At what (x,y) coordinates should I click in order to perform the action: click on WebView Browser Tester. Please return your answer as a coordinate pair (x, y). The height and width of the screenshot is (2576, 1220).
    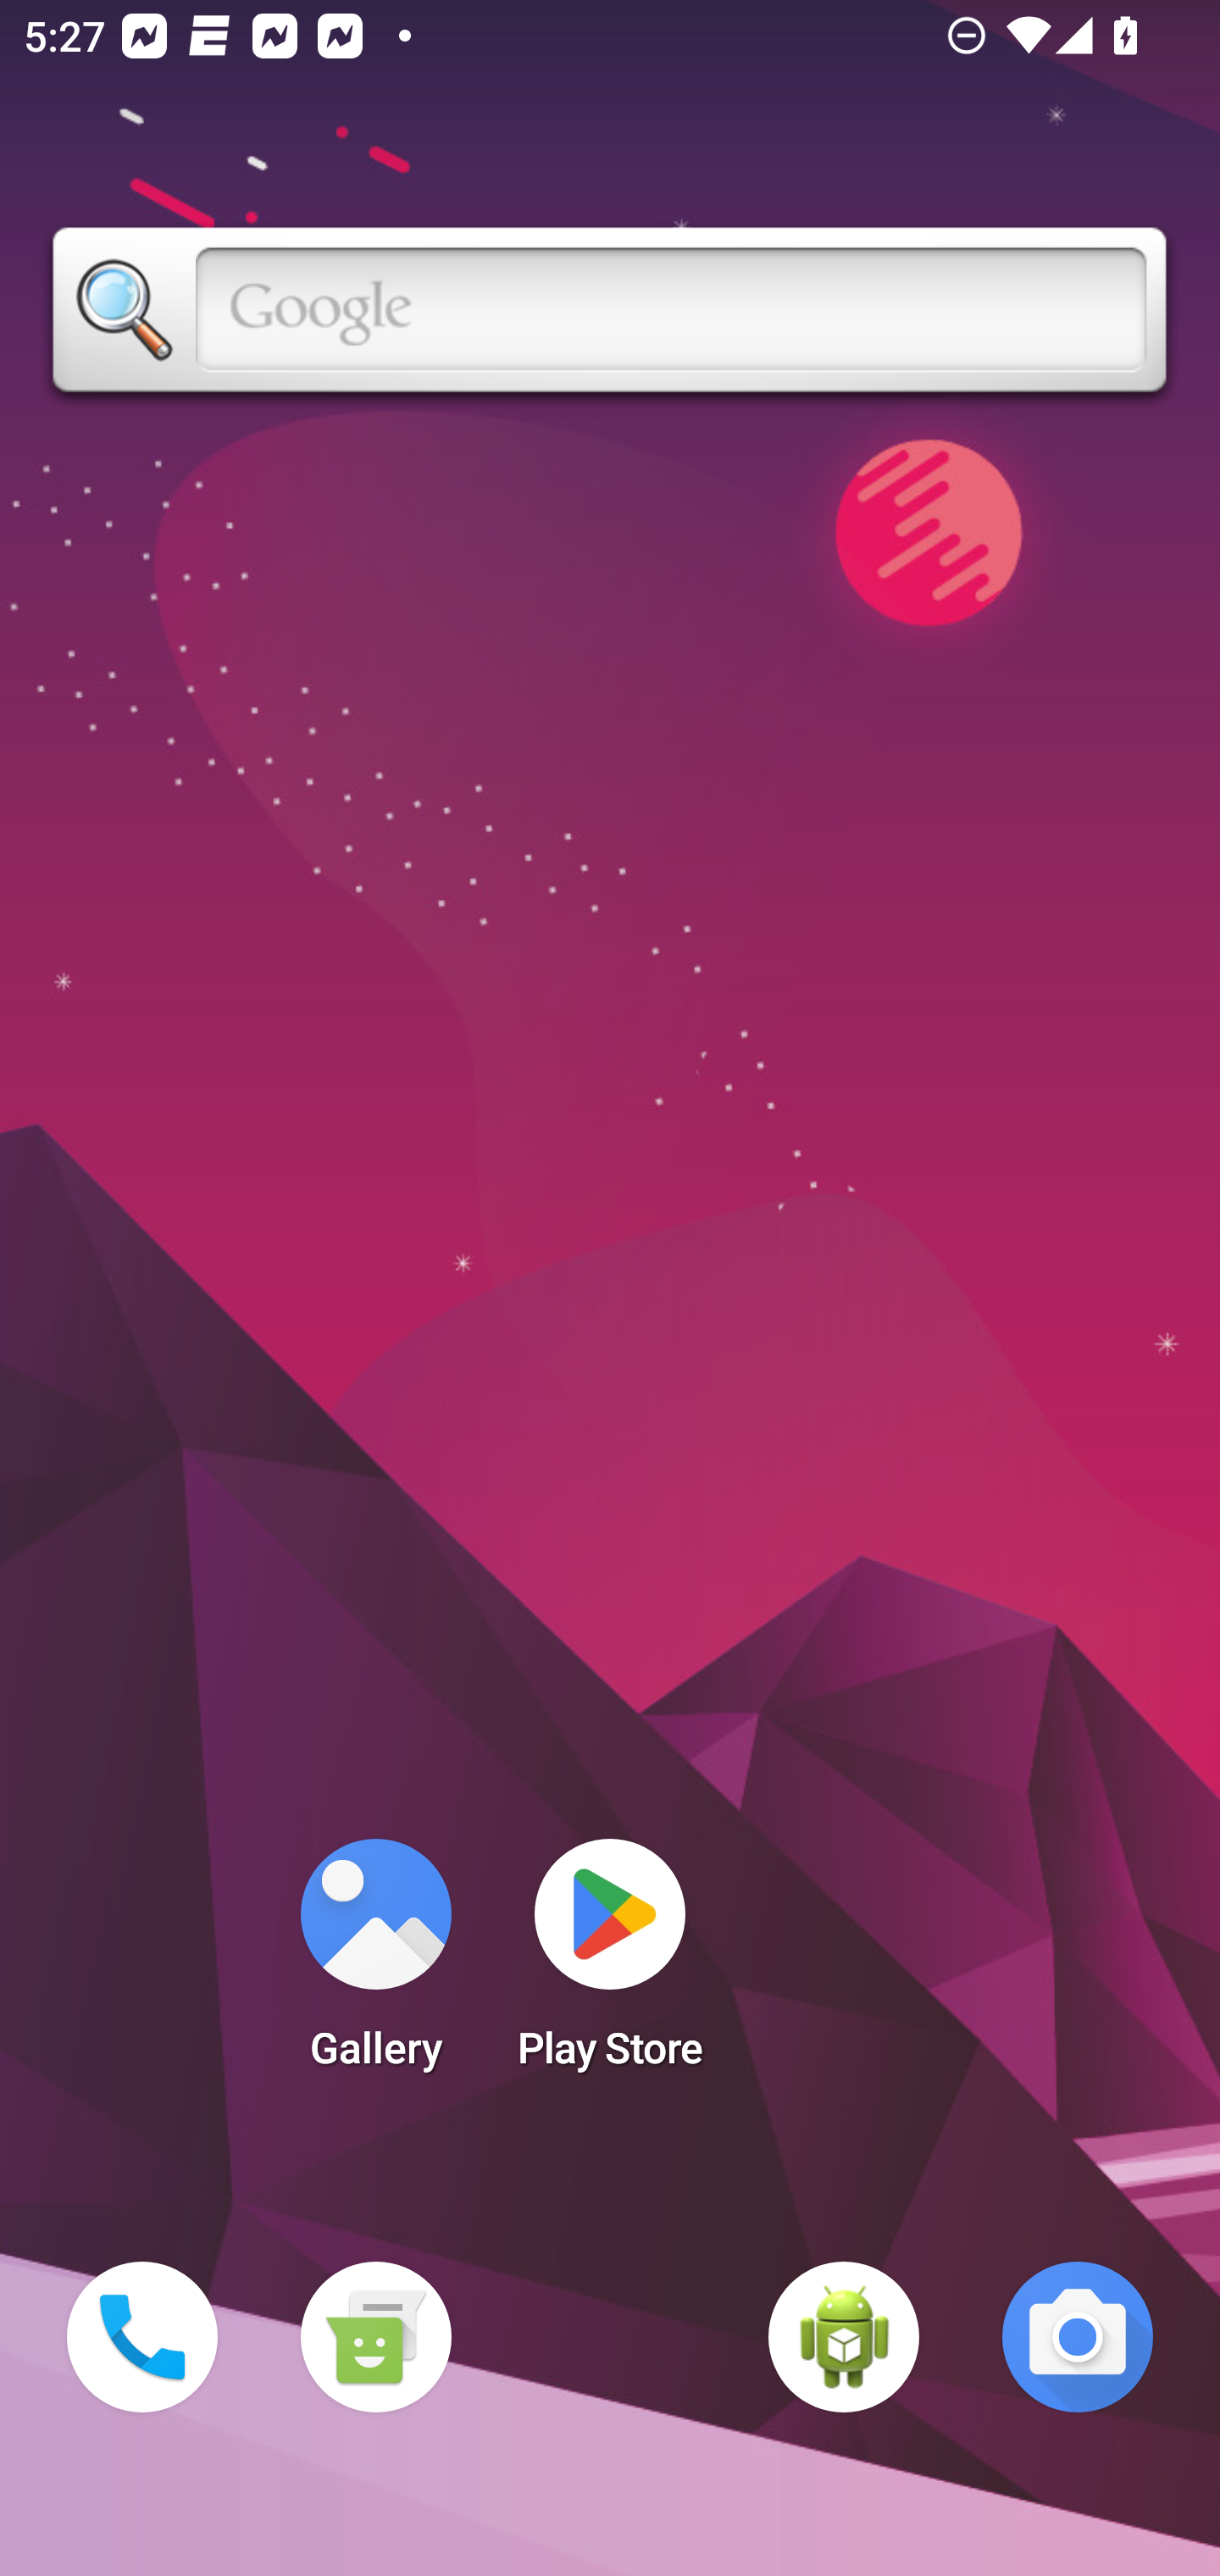
    Looking at the image, I should click on (844, 2337).